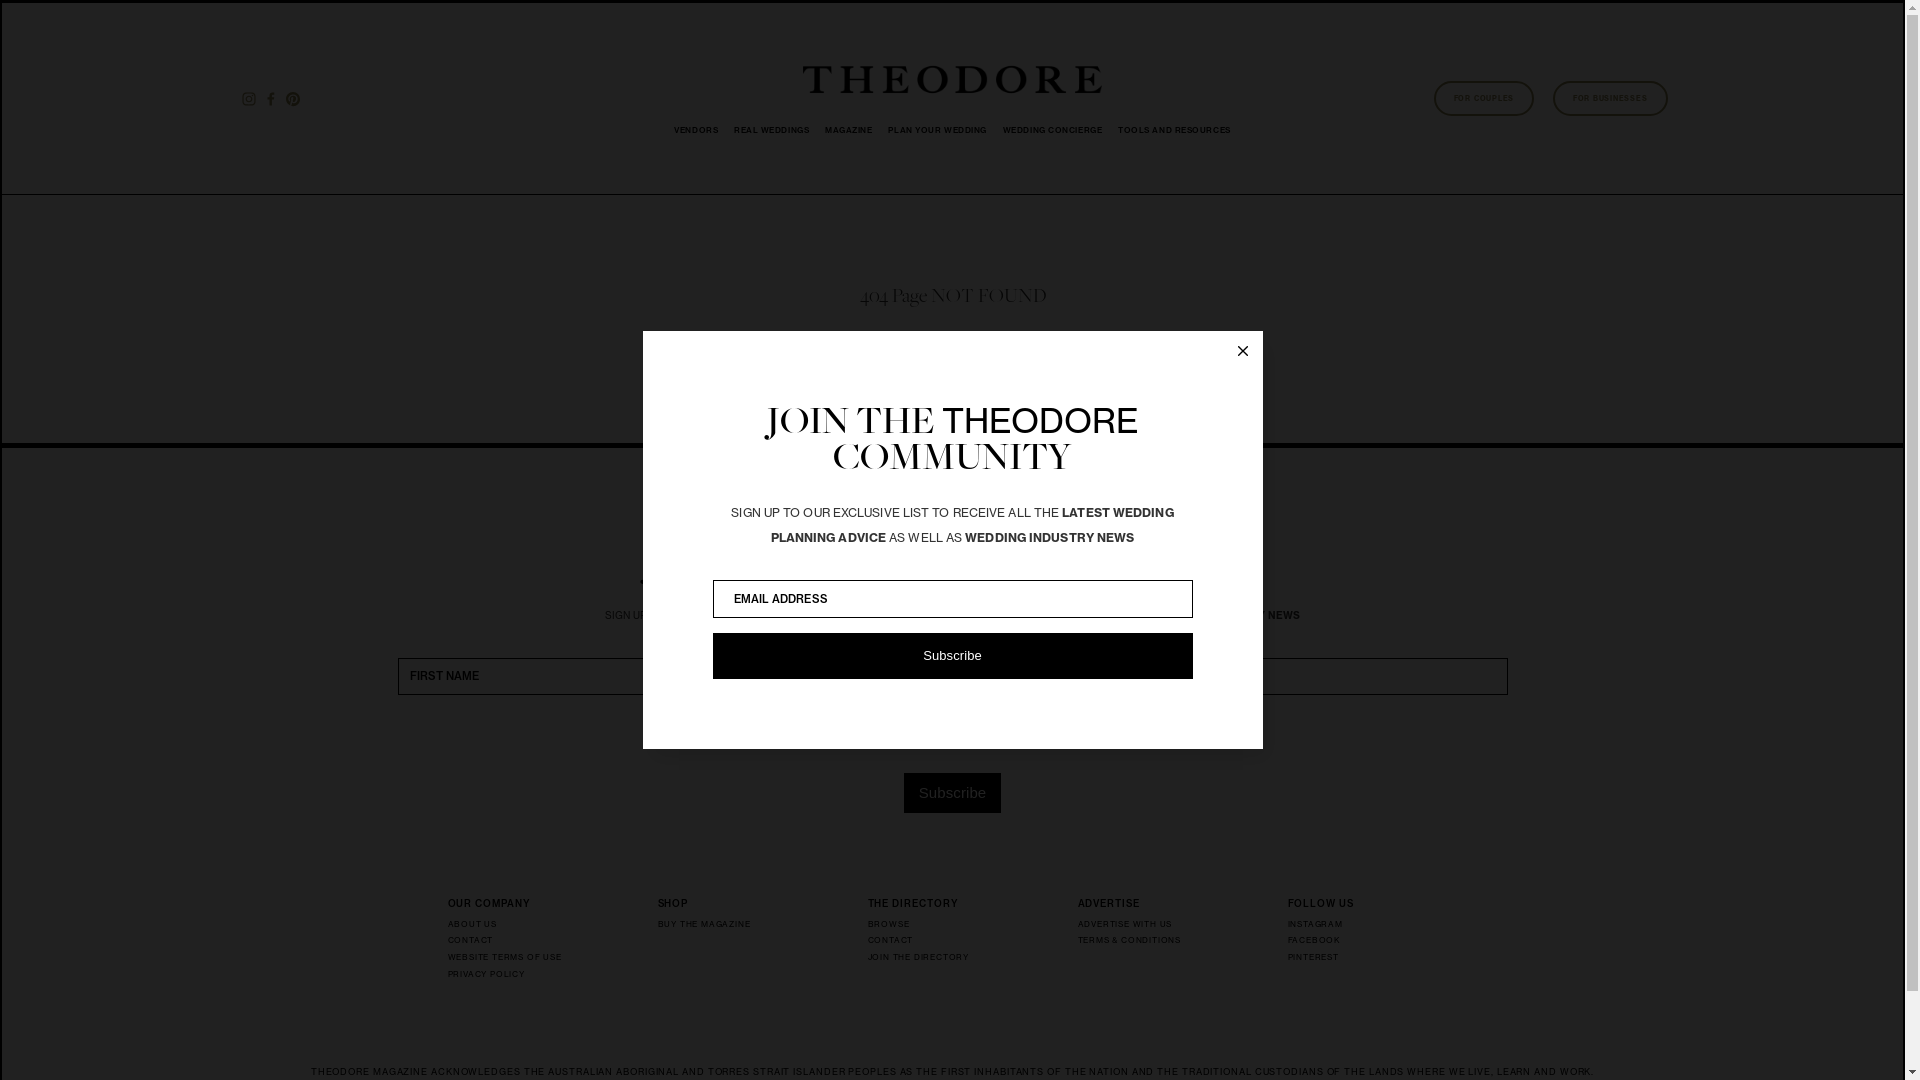 The image size is (1920, 1080). I want to click on JOIN THE DIRECTORY, so click(932, 960).